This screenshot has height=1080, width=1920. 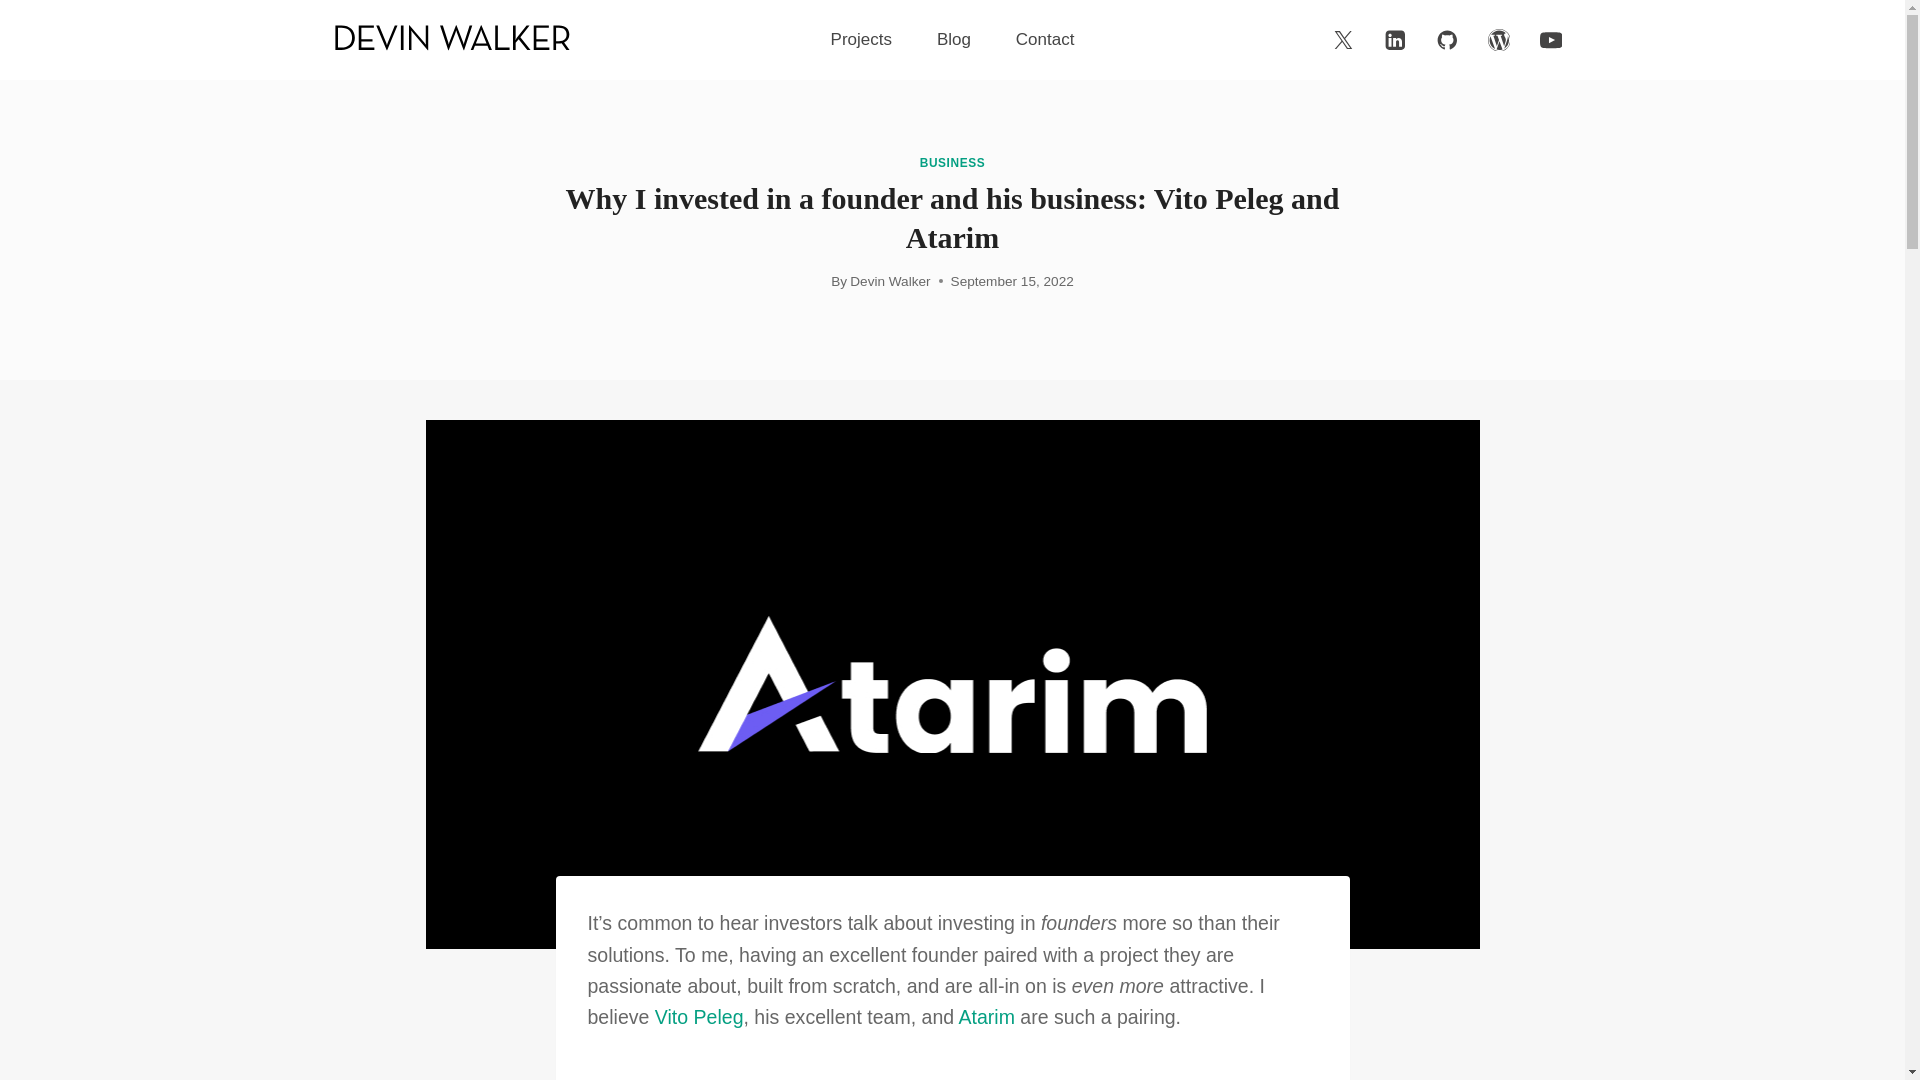 What do you see at coordinates (699, 1016) in the screenshot?
I see `Vito Peleg` at bounding box center [699, 1016].